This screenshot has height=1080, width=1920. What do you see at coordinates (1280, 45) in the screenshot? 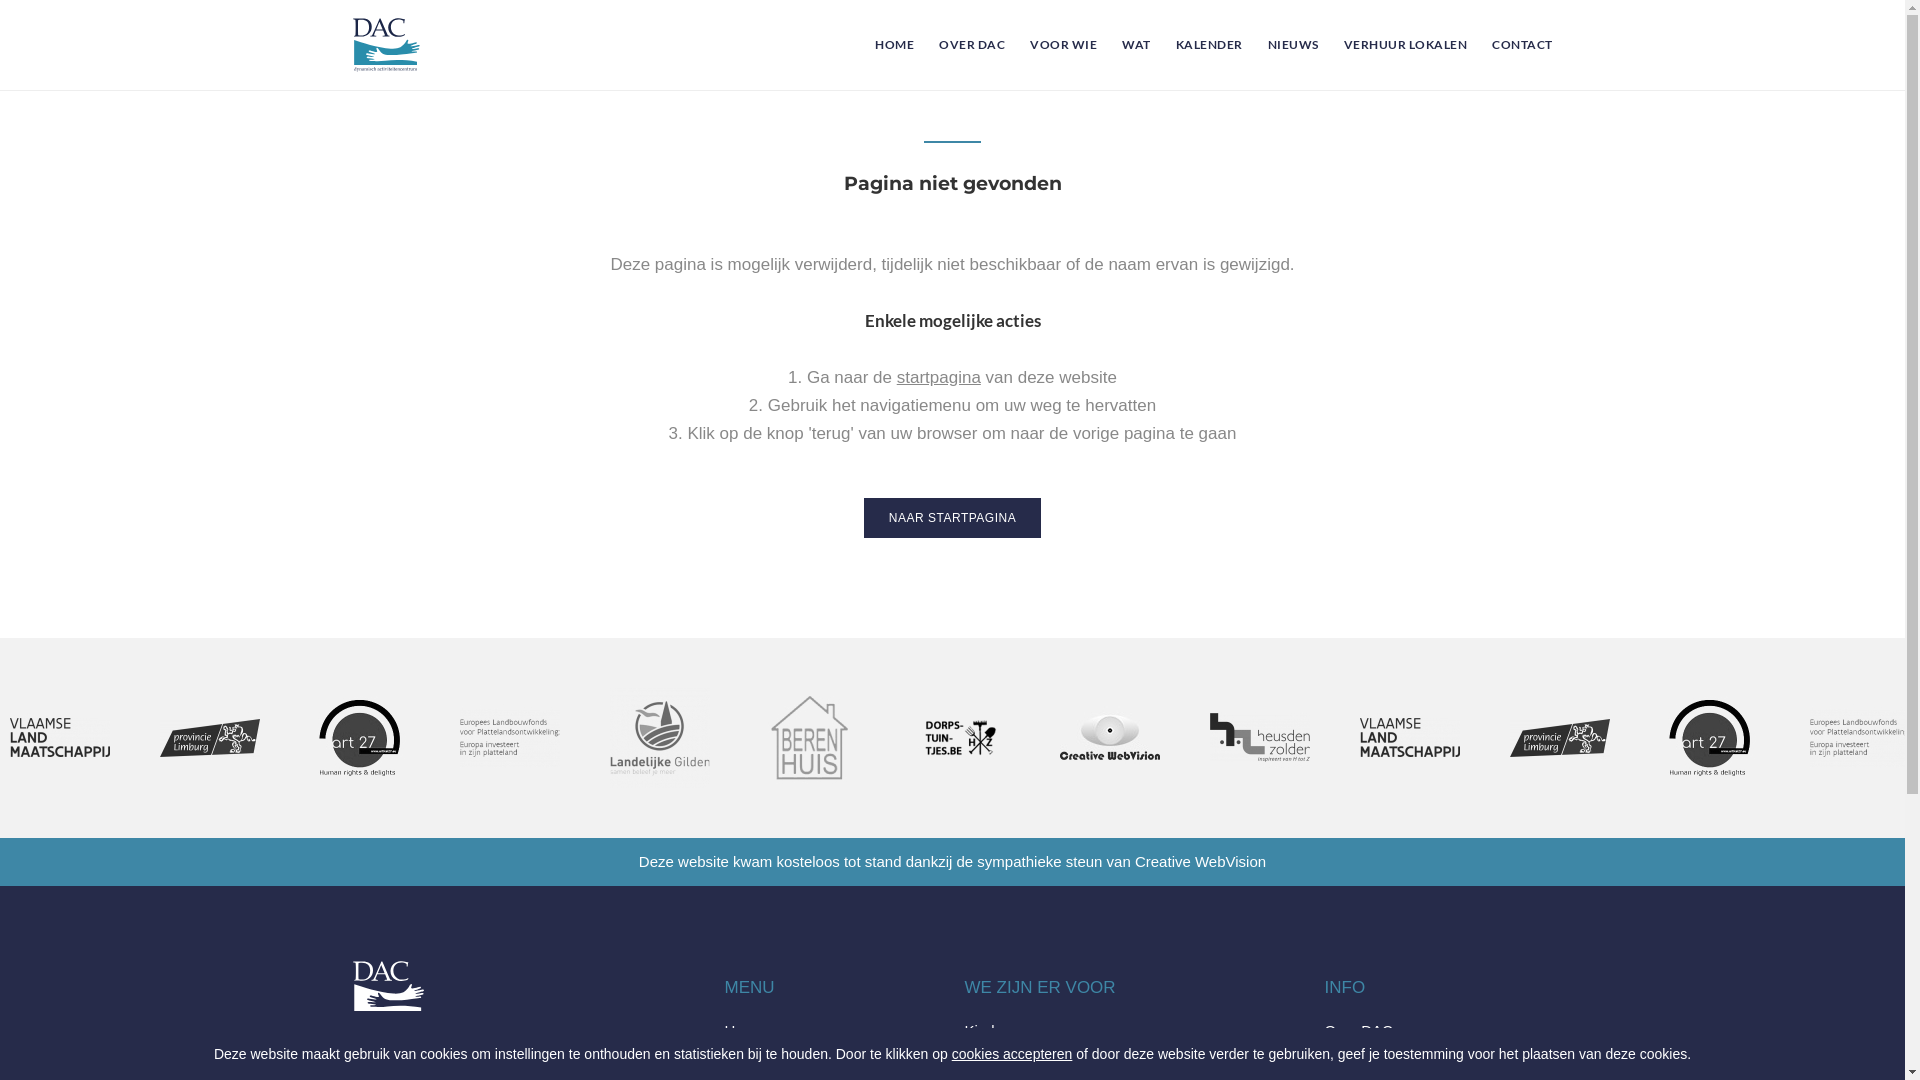
I see `NIEUWS` at bounding box center [1280, 45].